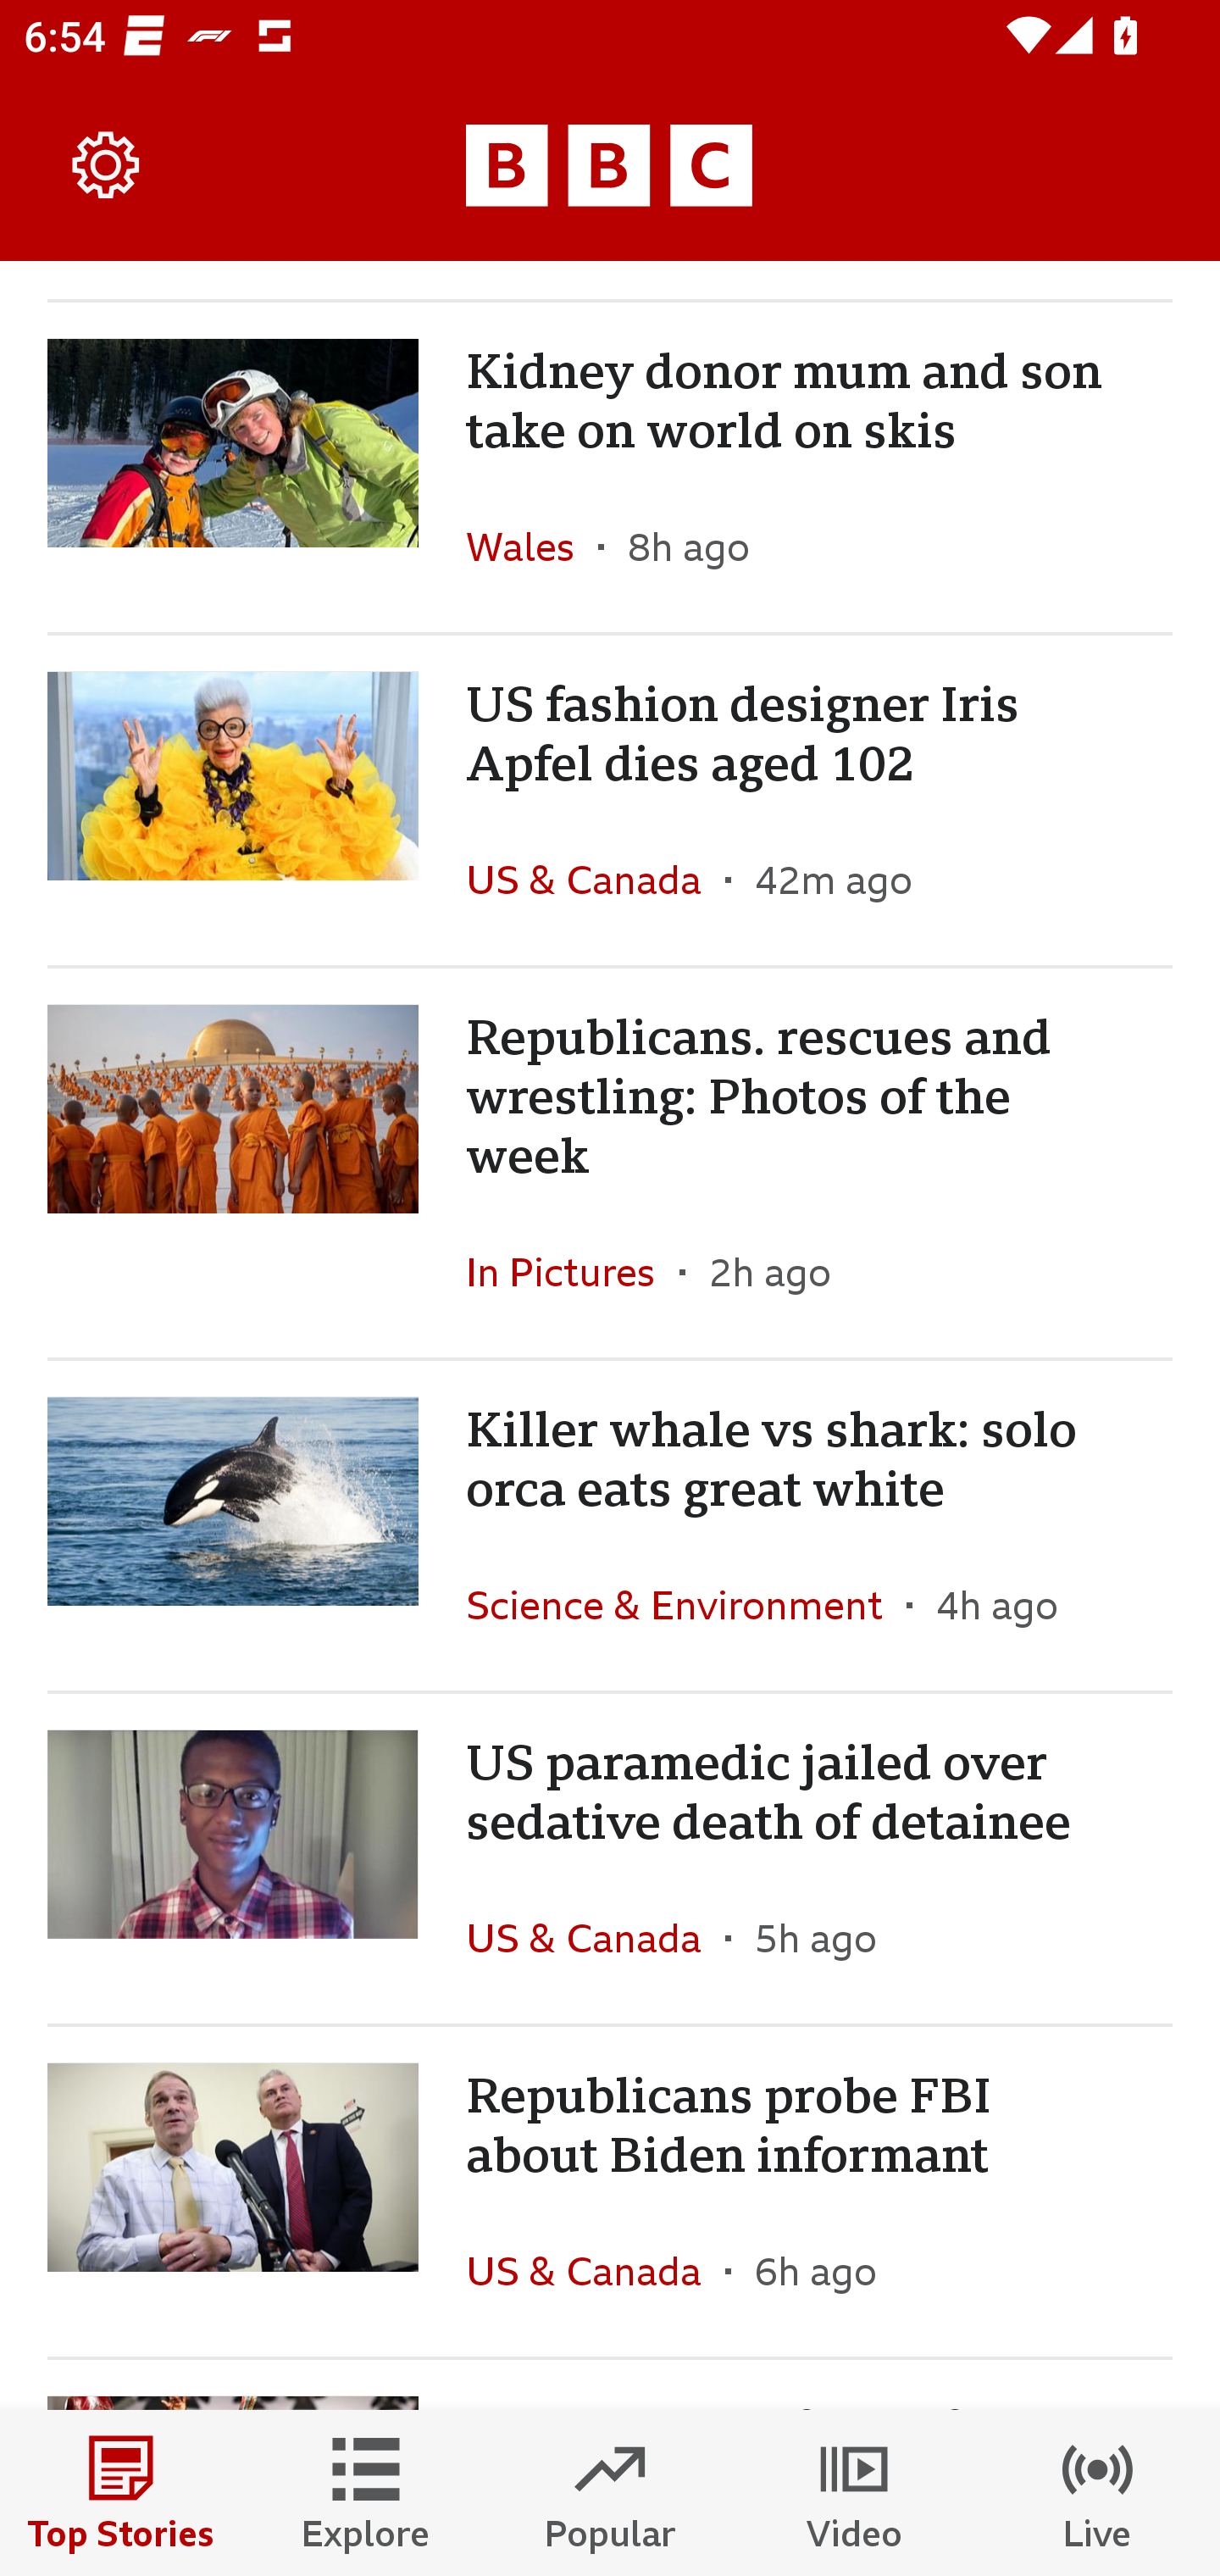 The image size is (1220, 2576). Describe the element at coordinates (573, 1273) in the screenshot. I see `In Pictures In the section In Pictures` at that location.